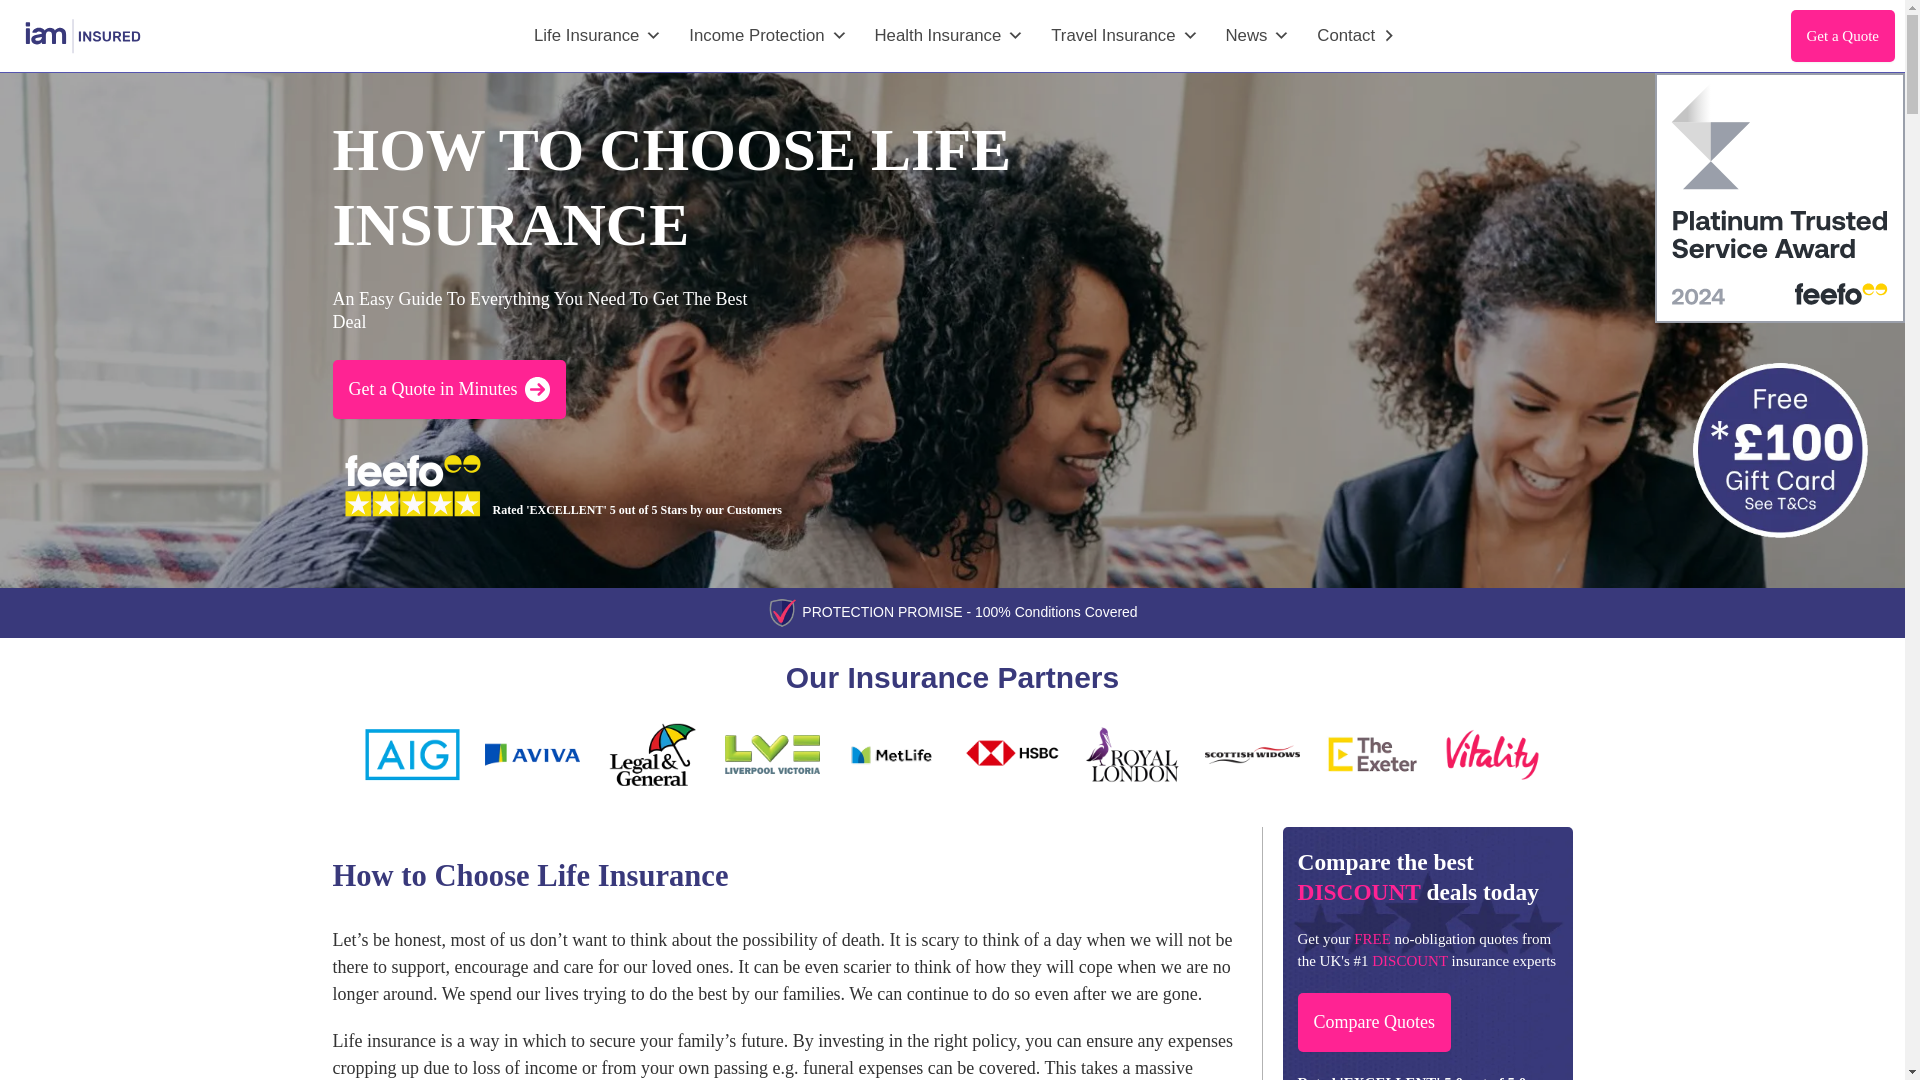 The width and height of the screenshot is (1920, 1080). Describe the element at coordinates (83, 35) in the screenshot. I see `Top rated Life Insurance and Health Insurance Specialists` at that location.